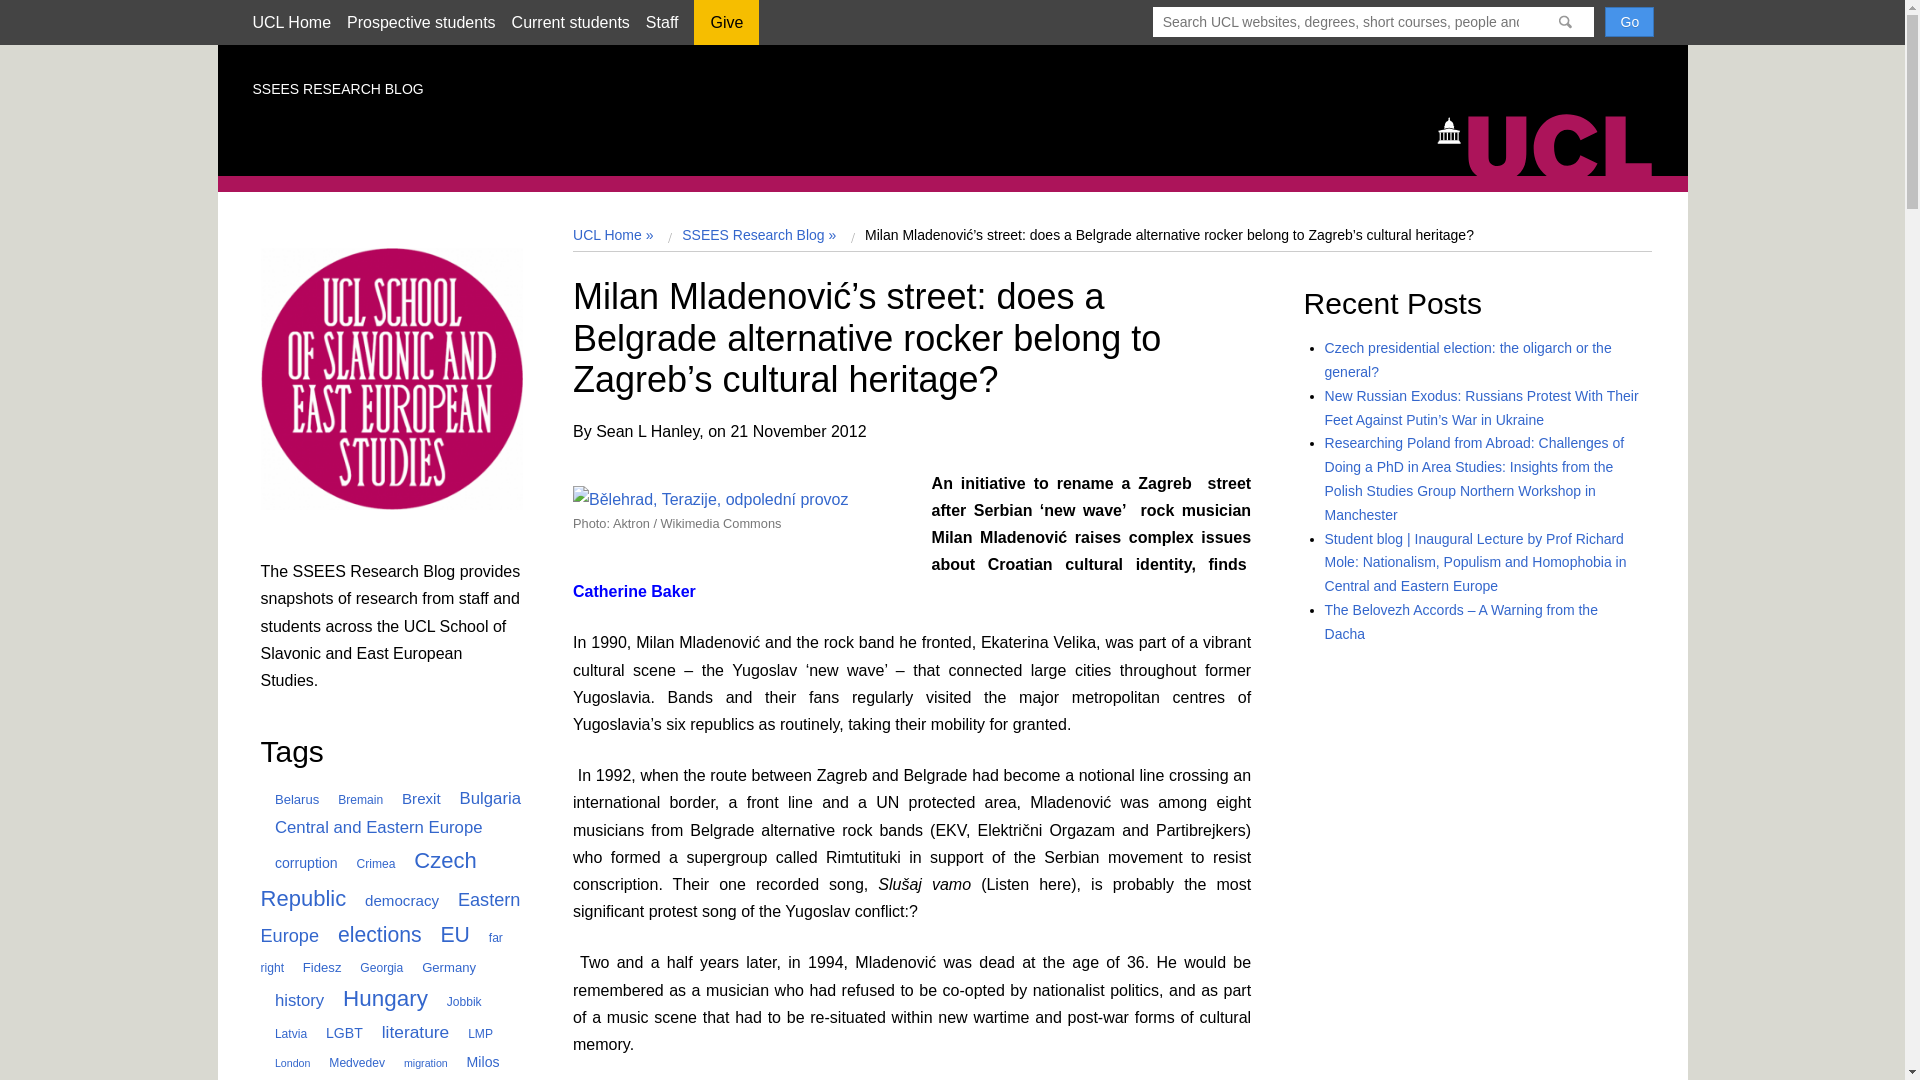  Describe the element at coordinates (482, 798) in the screenshot. I see `Bulgaria` at that location.